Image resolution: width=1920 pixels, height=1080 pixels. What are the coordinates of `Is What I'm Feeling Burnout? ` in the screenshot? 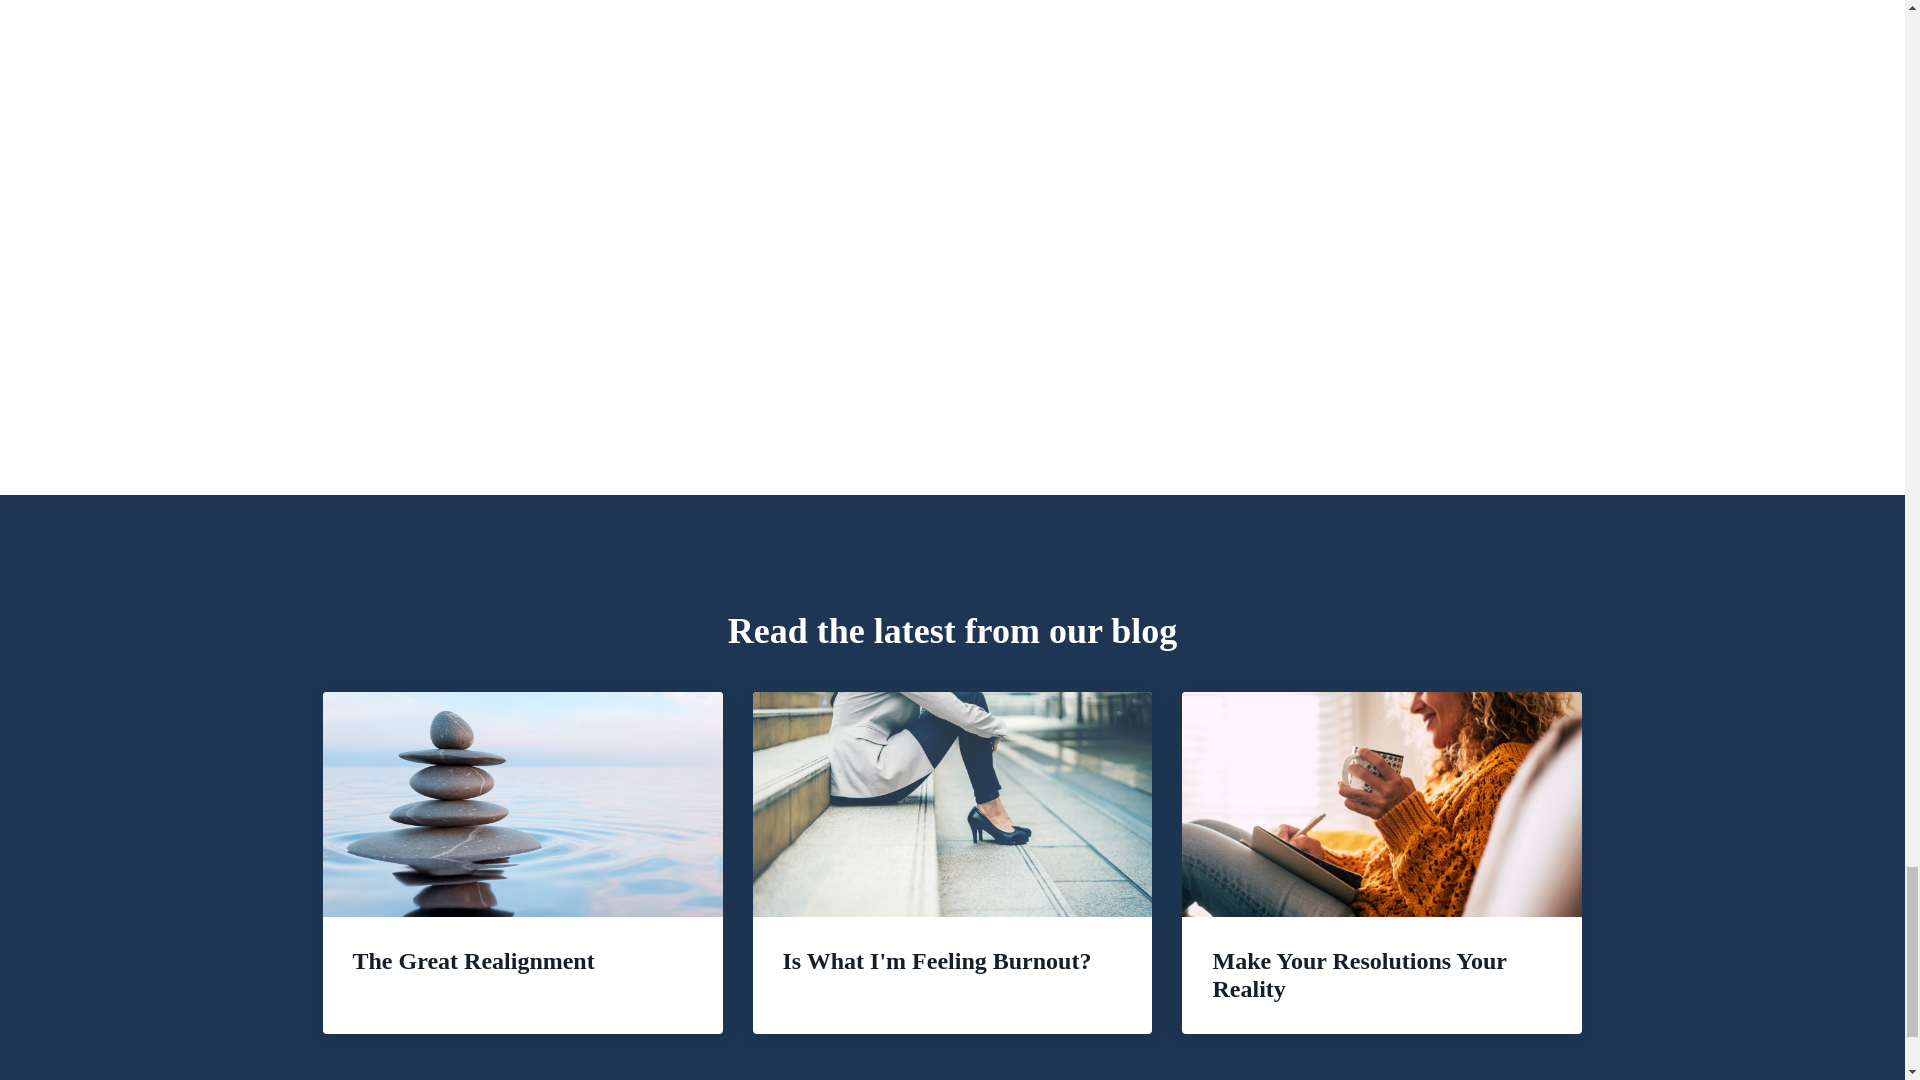 It's located at (952, 848).